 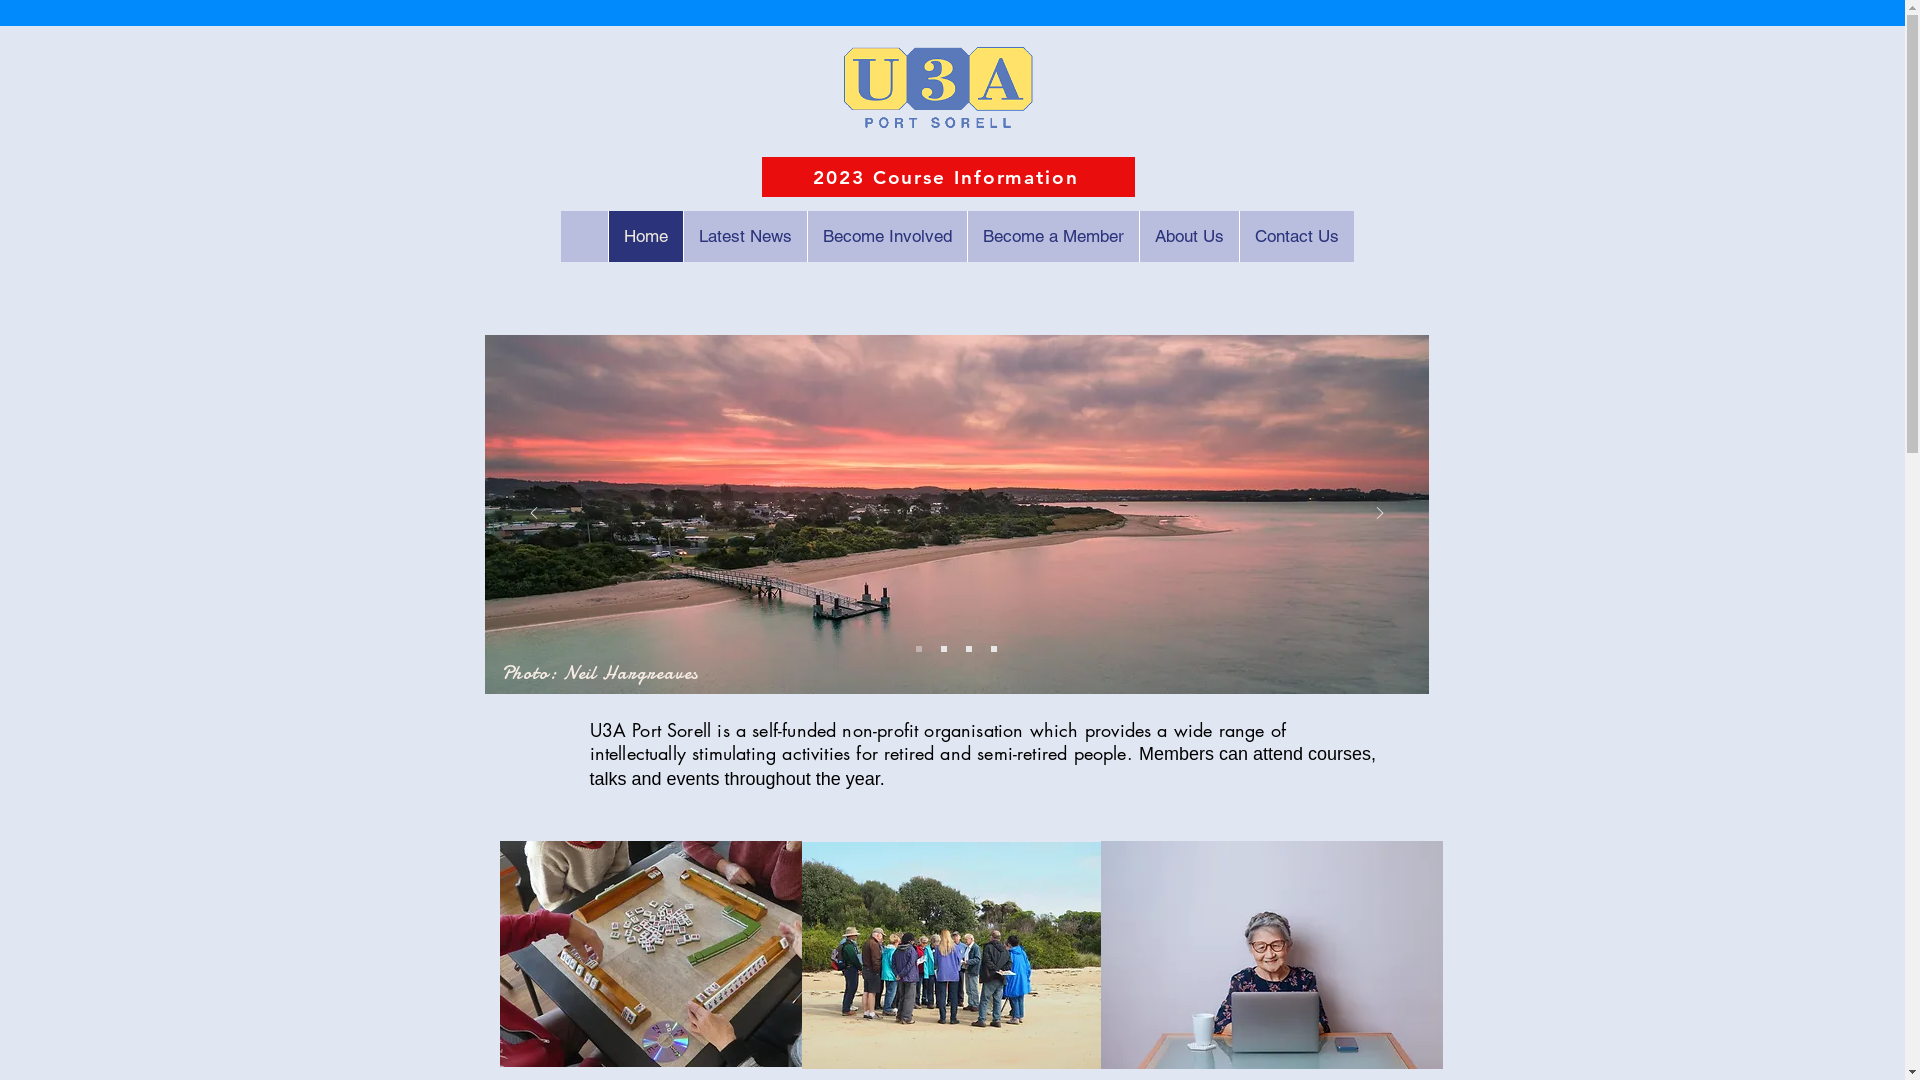 What do you see at coordinates (744, 236) in the screenshot?
I see `Latest News` at bounding box center [744, 236].